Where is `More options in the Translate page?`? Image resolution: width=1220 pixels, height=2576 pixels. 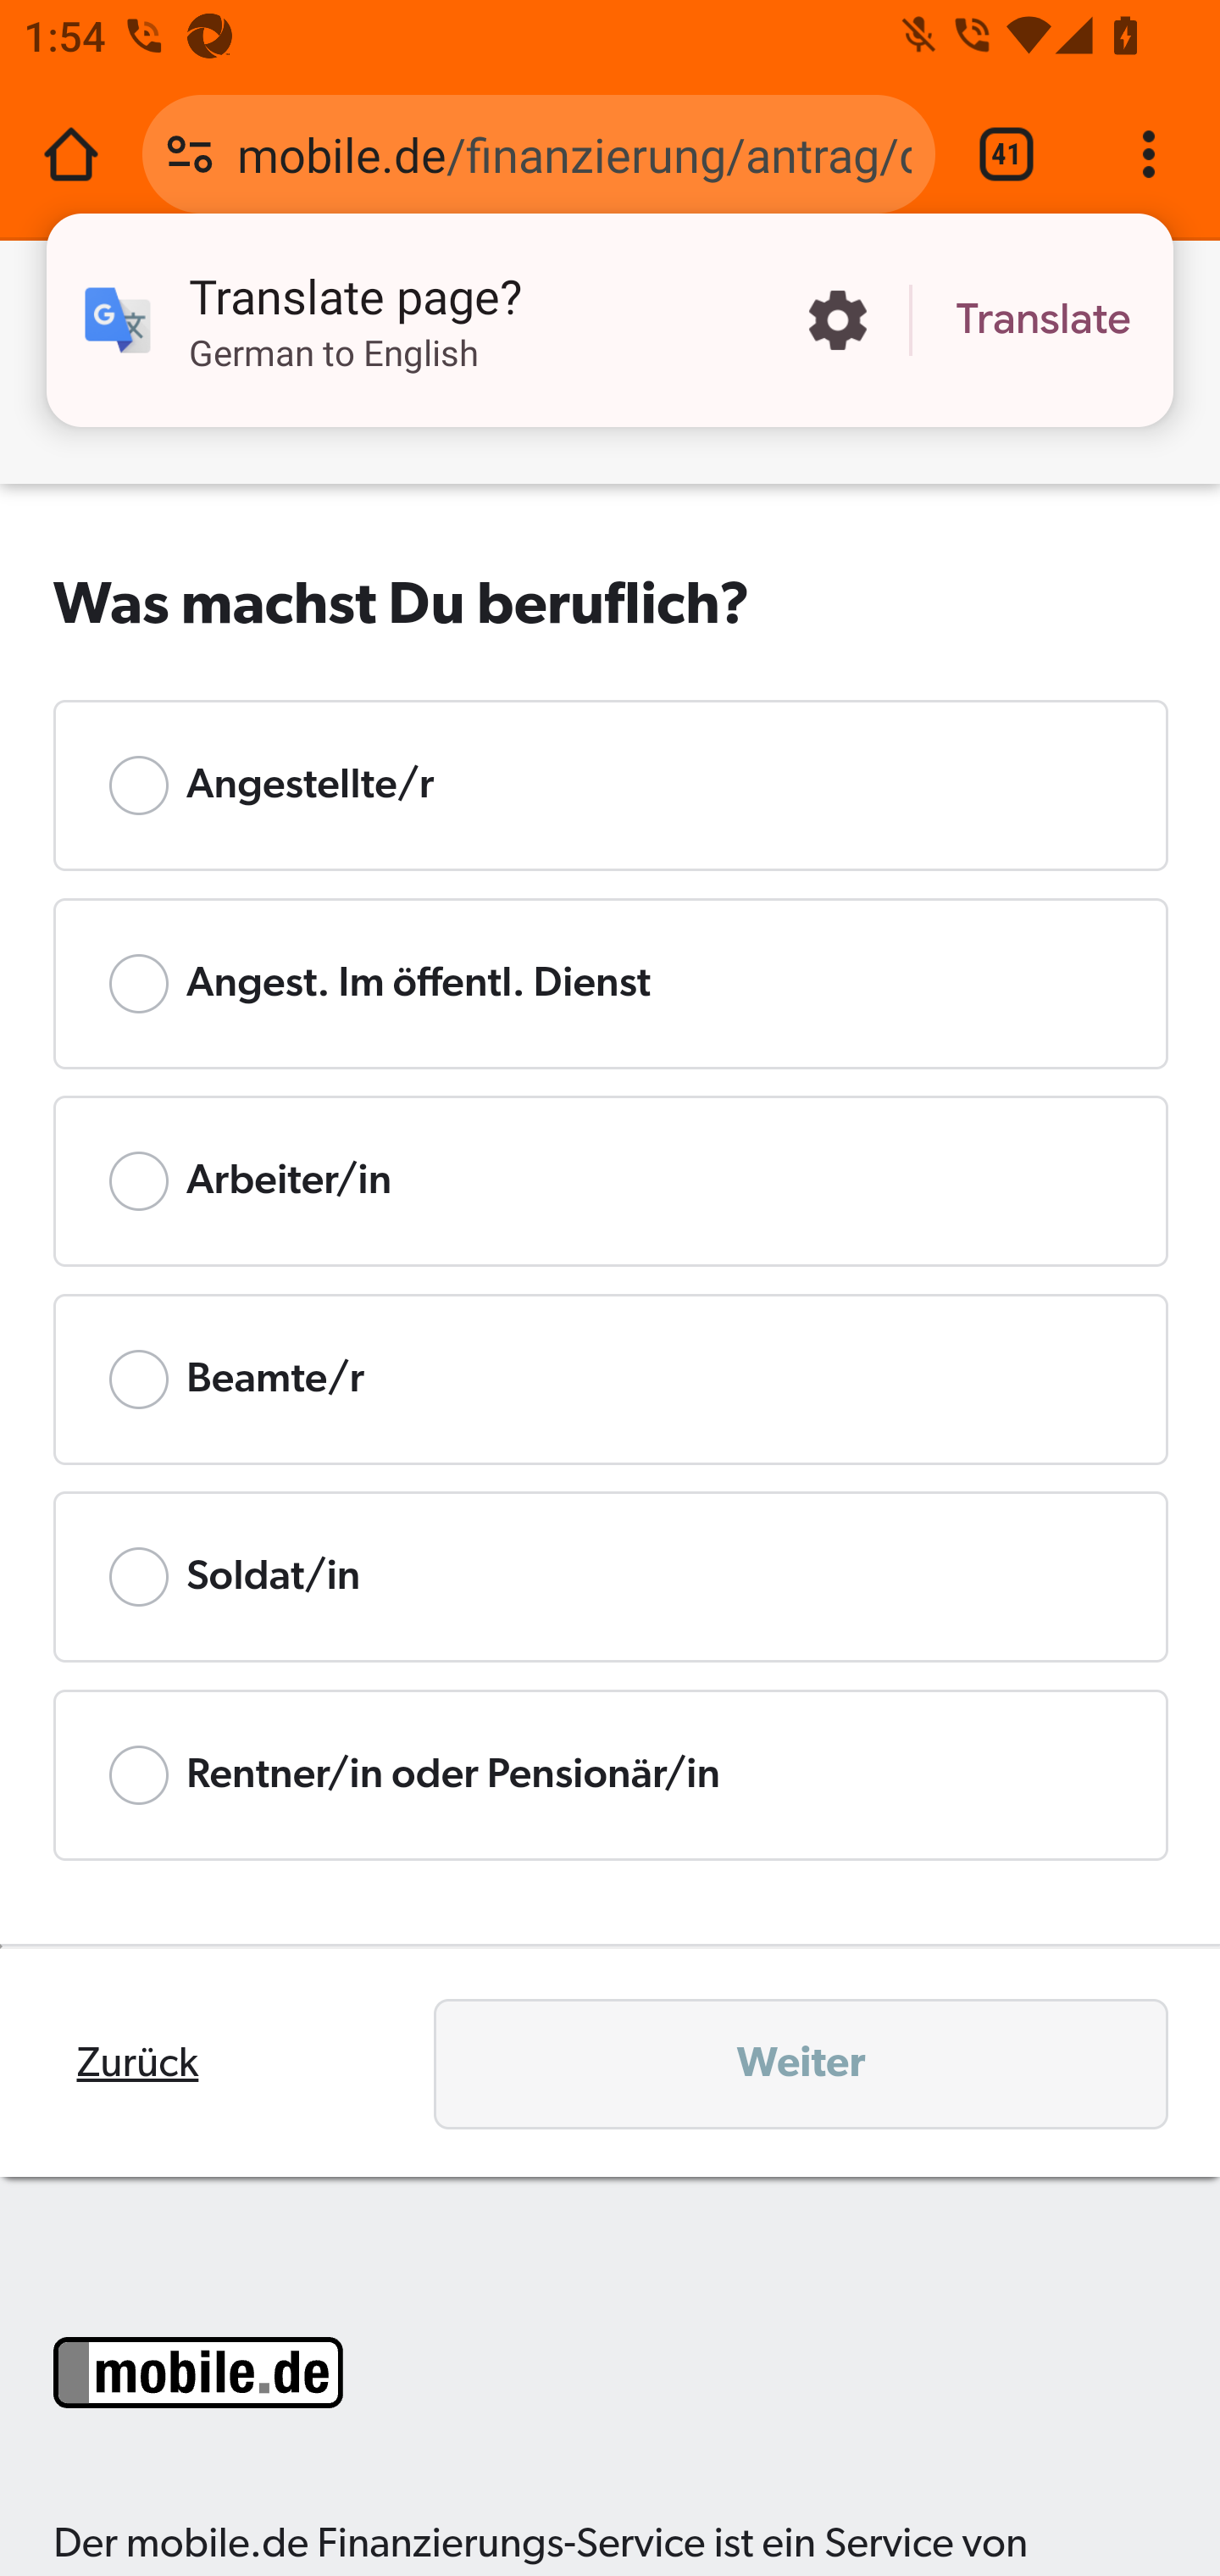 More options in the Translate page? is located at coordinates (837, 320).